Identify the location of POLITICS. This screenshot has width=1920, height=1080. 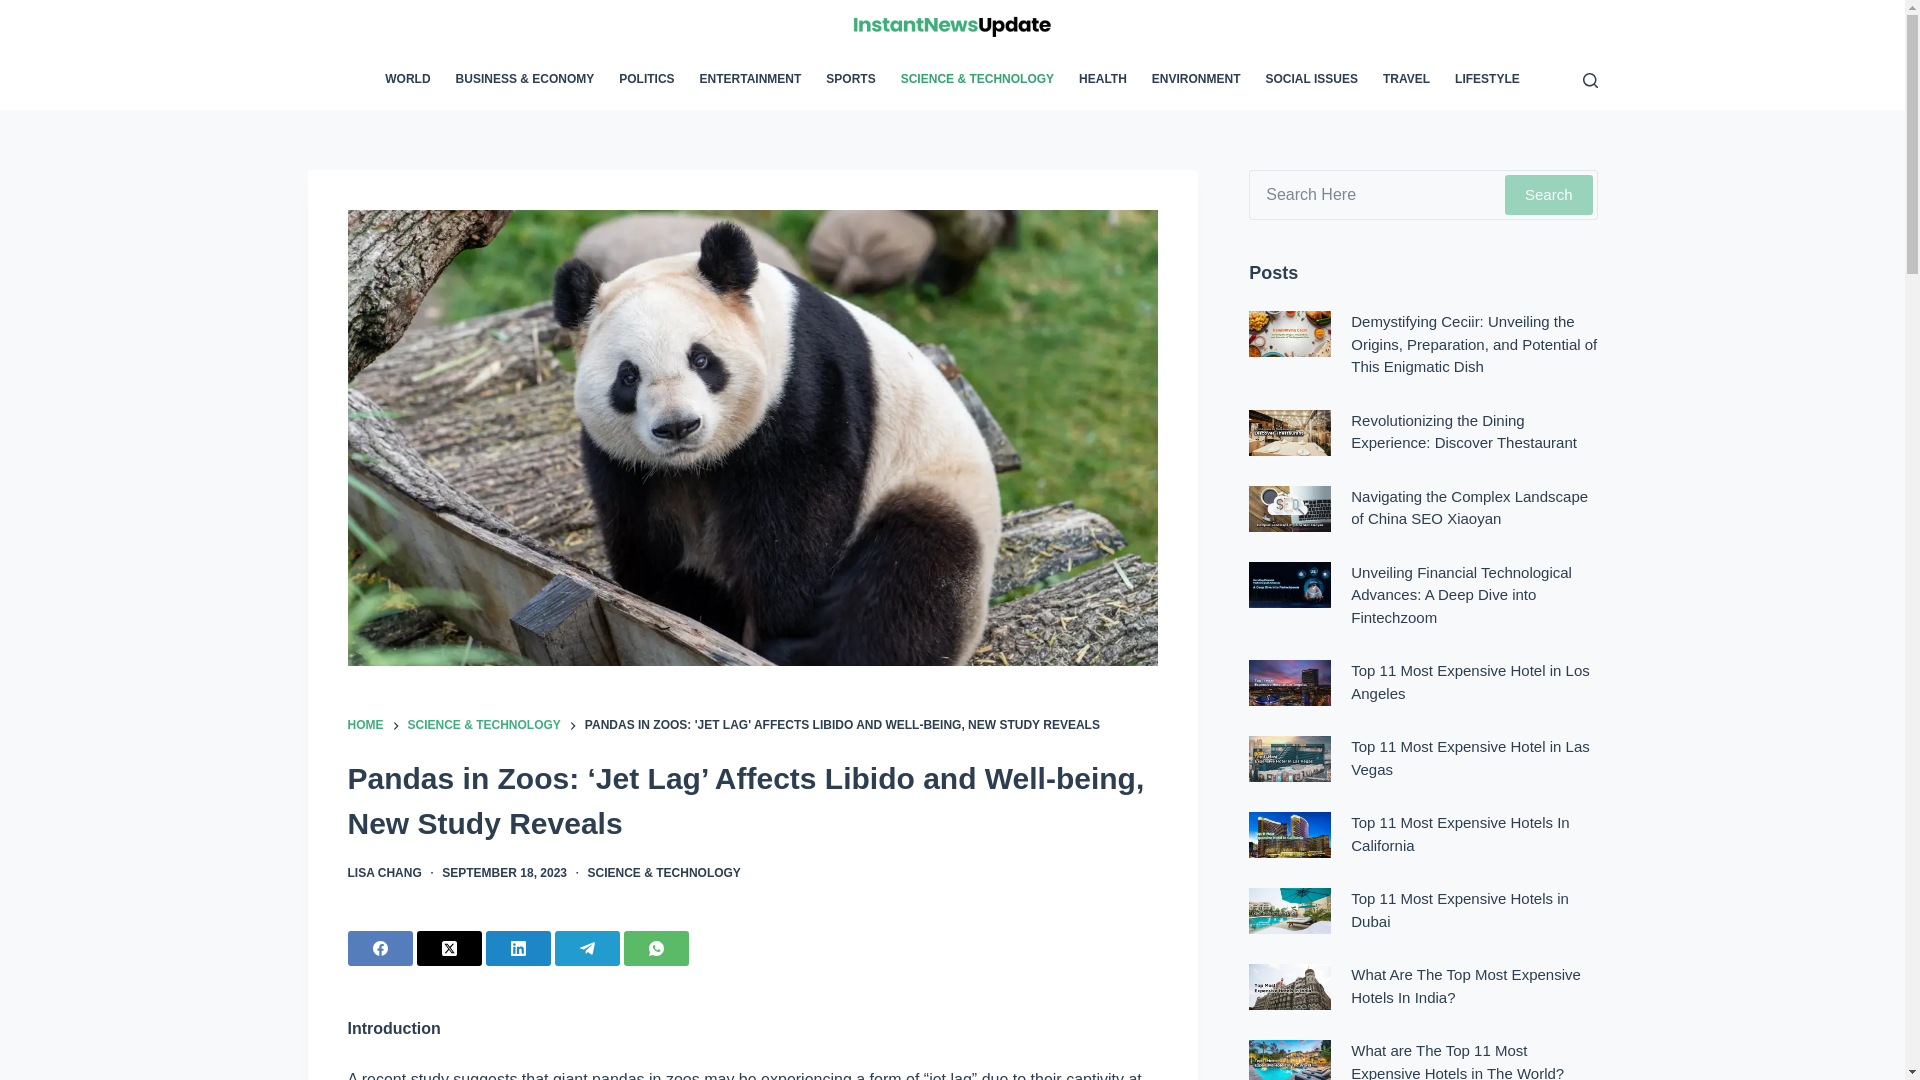
(646, 80).